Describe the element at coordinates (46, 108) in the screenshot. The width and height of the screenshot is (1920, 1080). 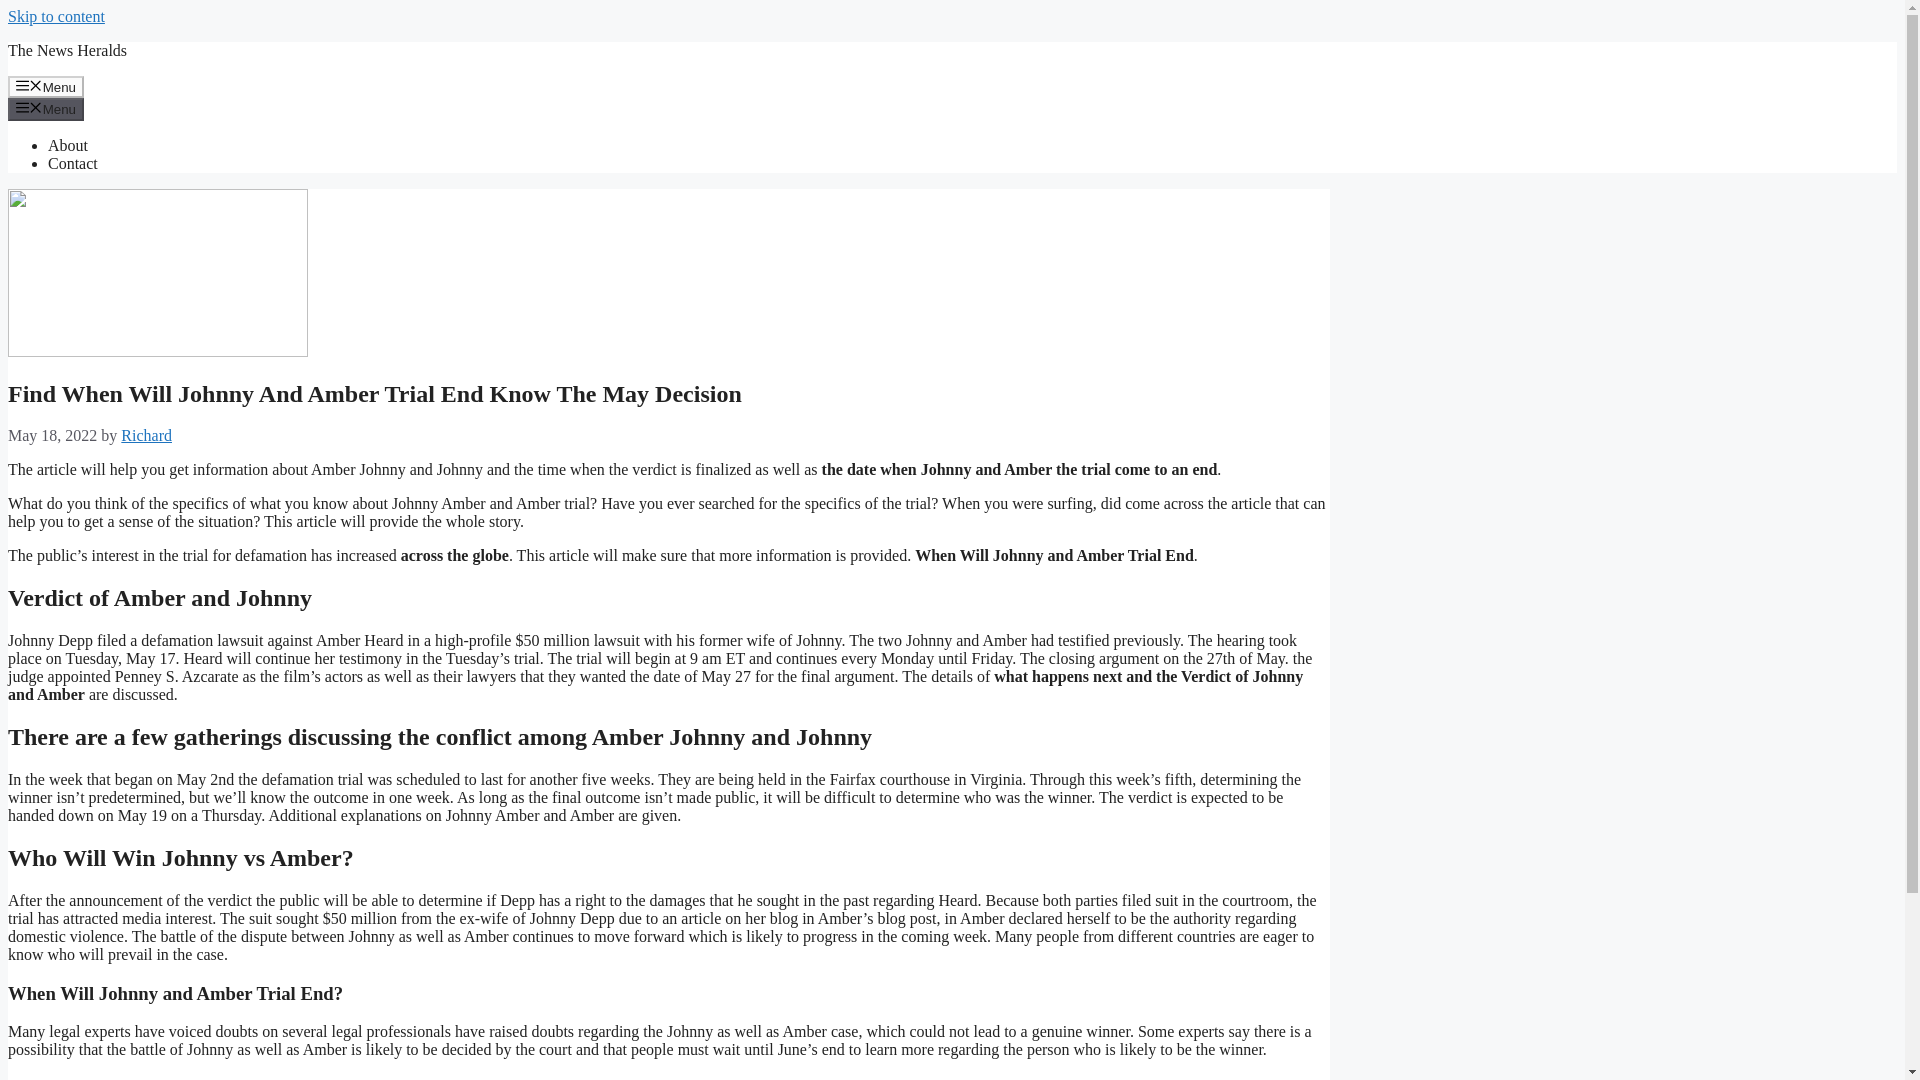
I see `Menu` at that location.